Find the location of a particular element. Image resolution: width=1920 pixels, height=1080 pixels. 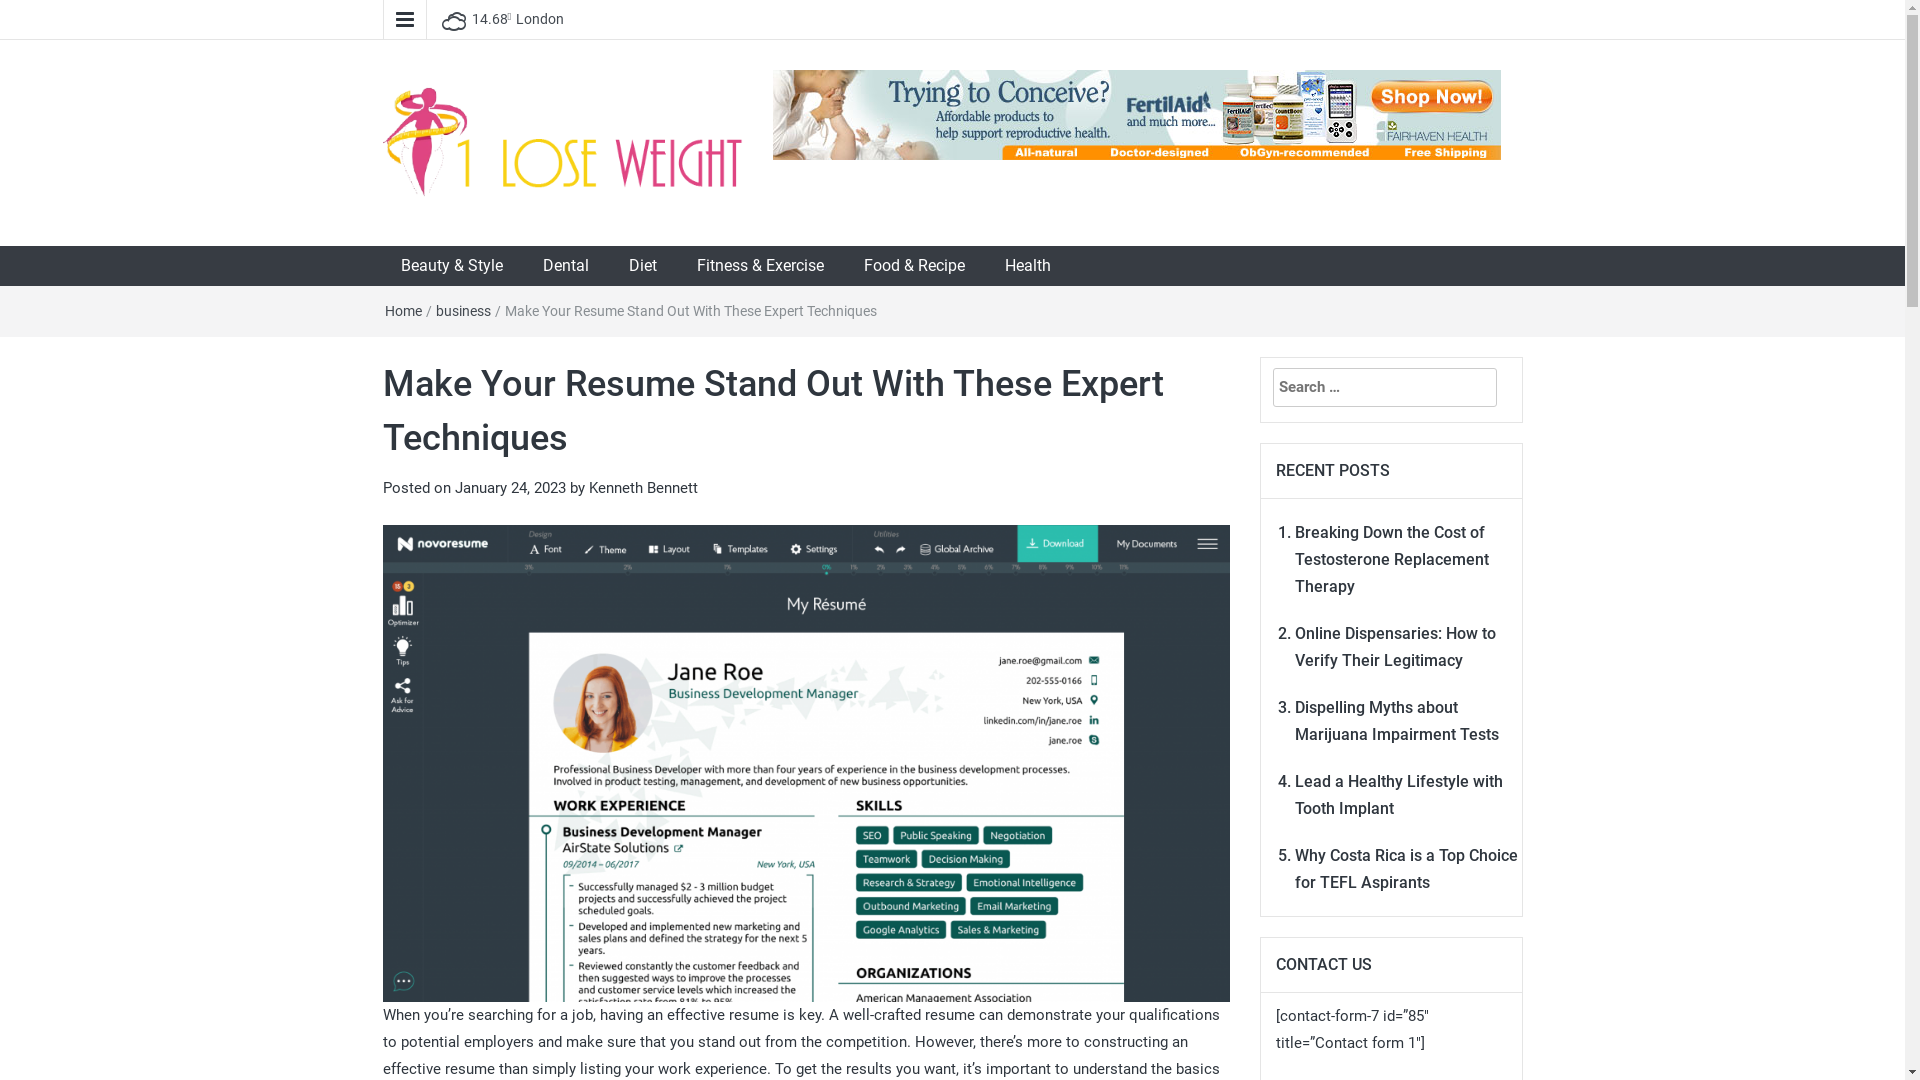

business is located at coordinates (464, 311).